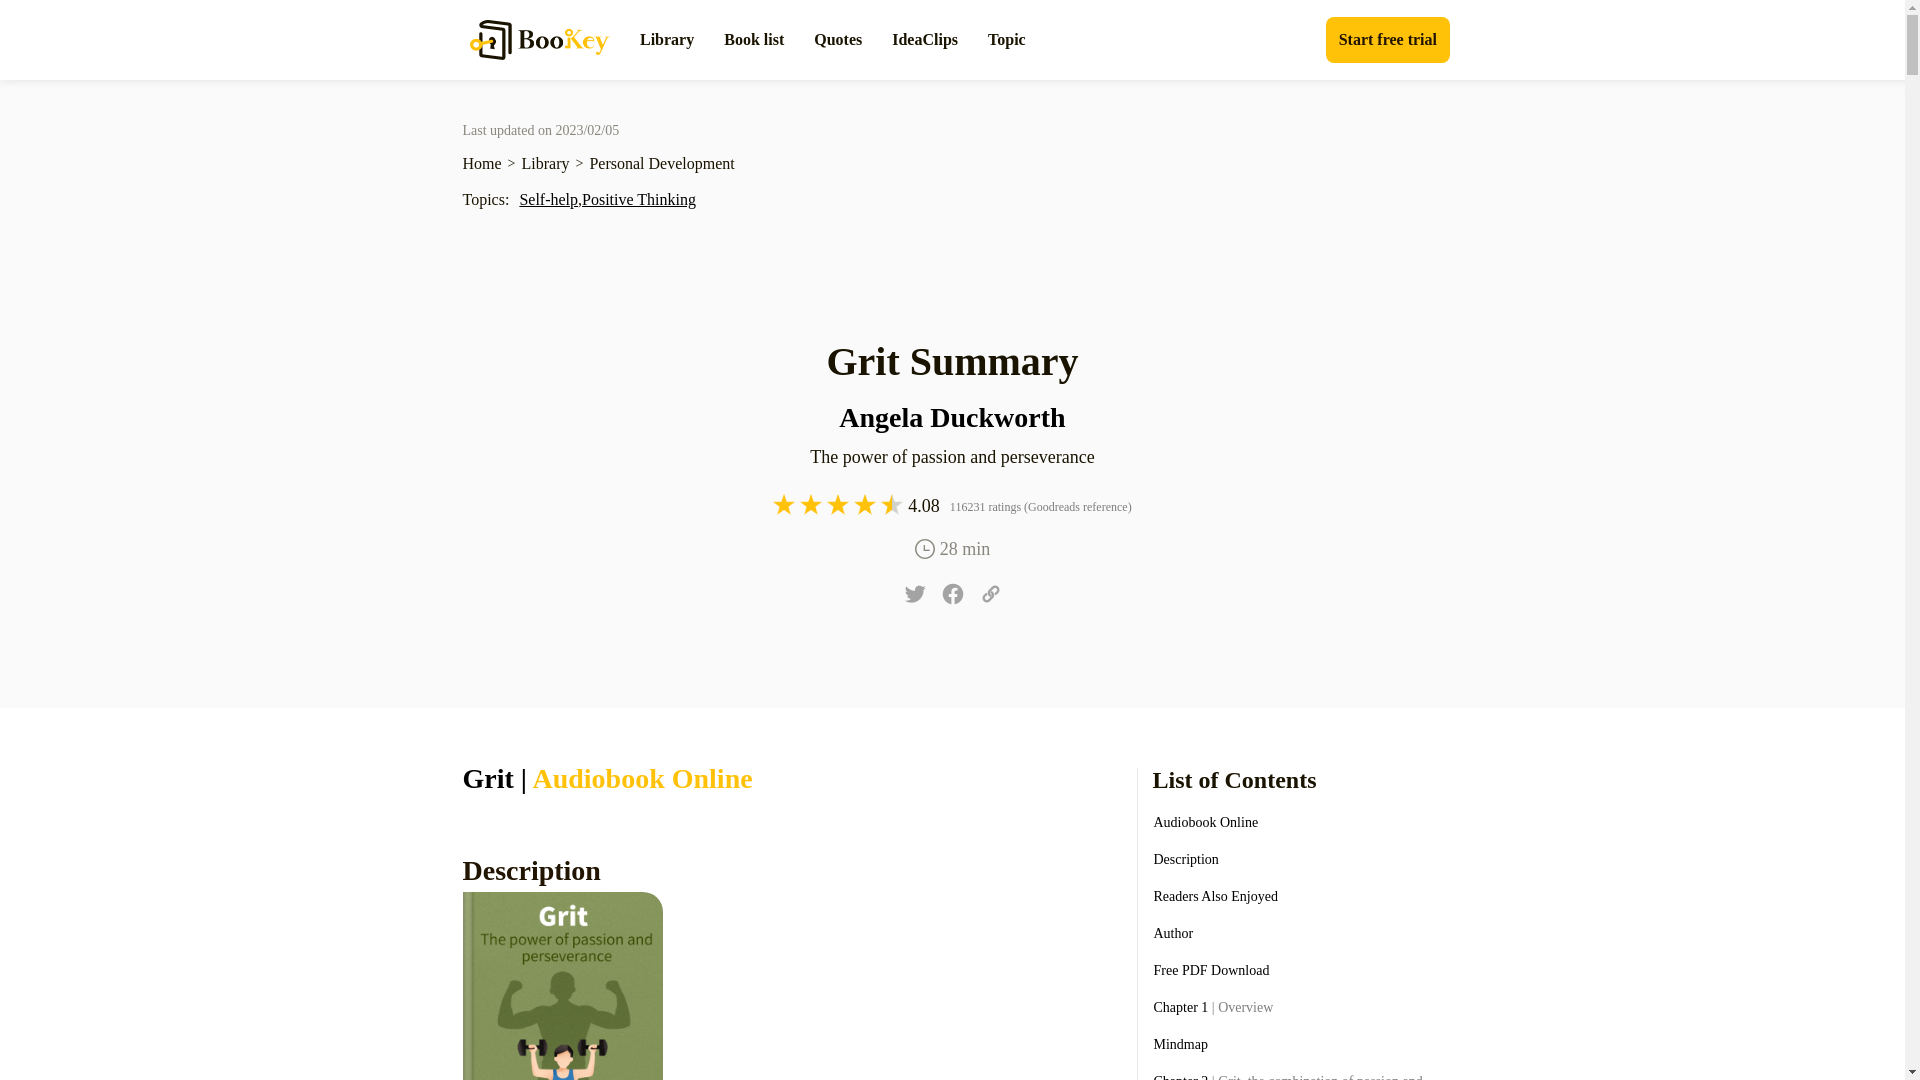  Describe the element at coordinates (1206, 822) in the screenshot. I see `Audiobook Online` at that location.